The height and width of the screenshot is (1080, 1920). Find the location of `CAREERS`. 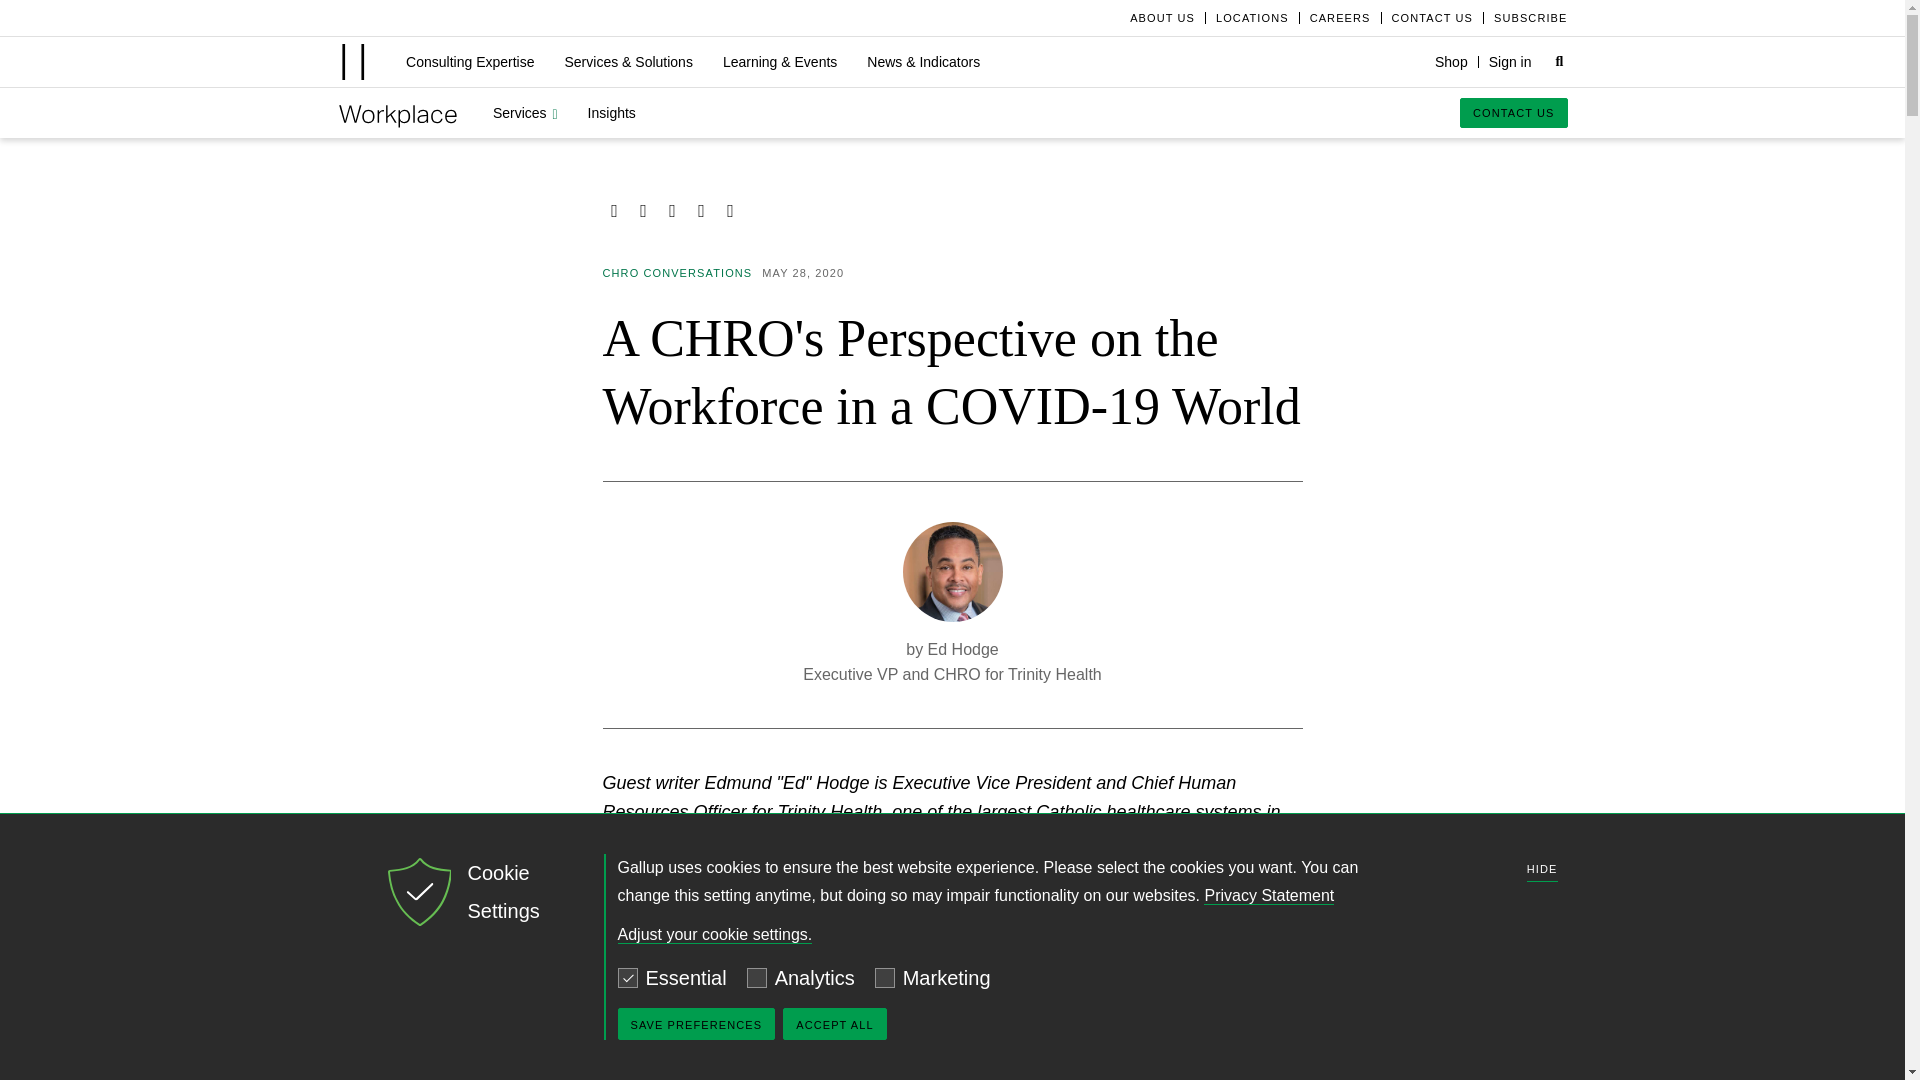

CAREERS is located at coordinates (1340, 17).